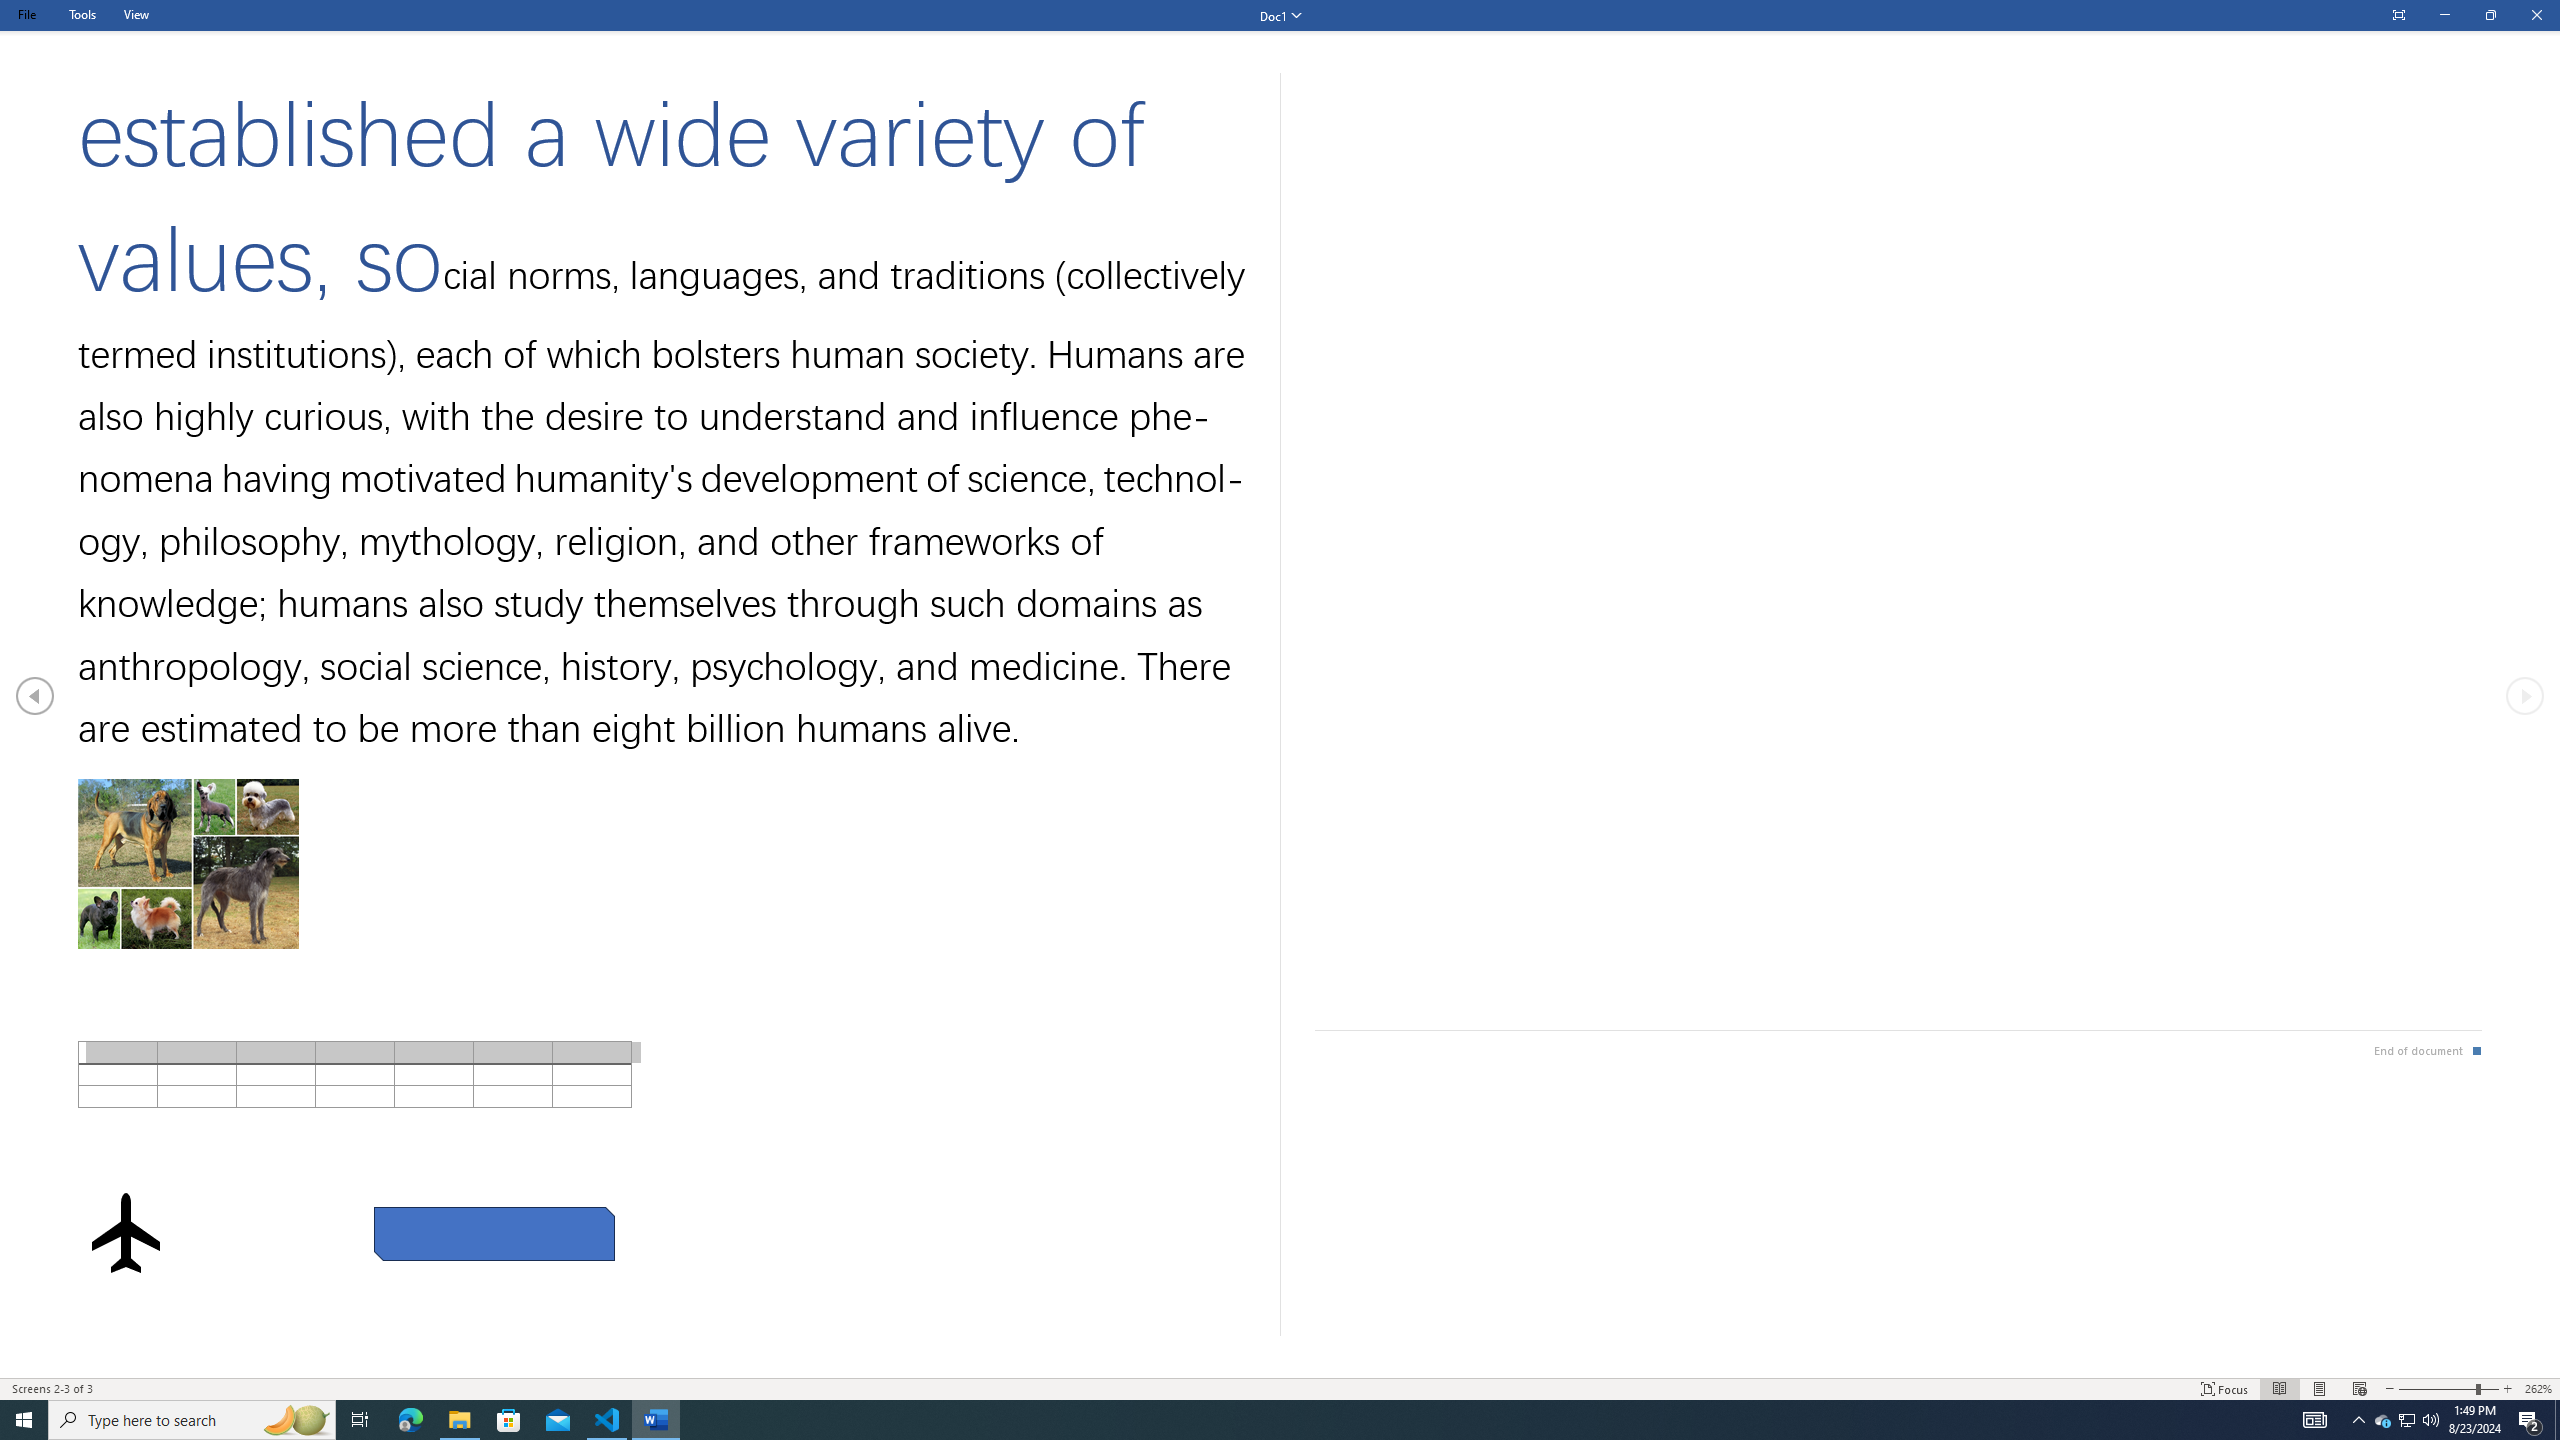 This screenshot has height=1440, width=2560. I want to click on Close, so click(2536, 16).